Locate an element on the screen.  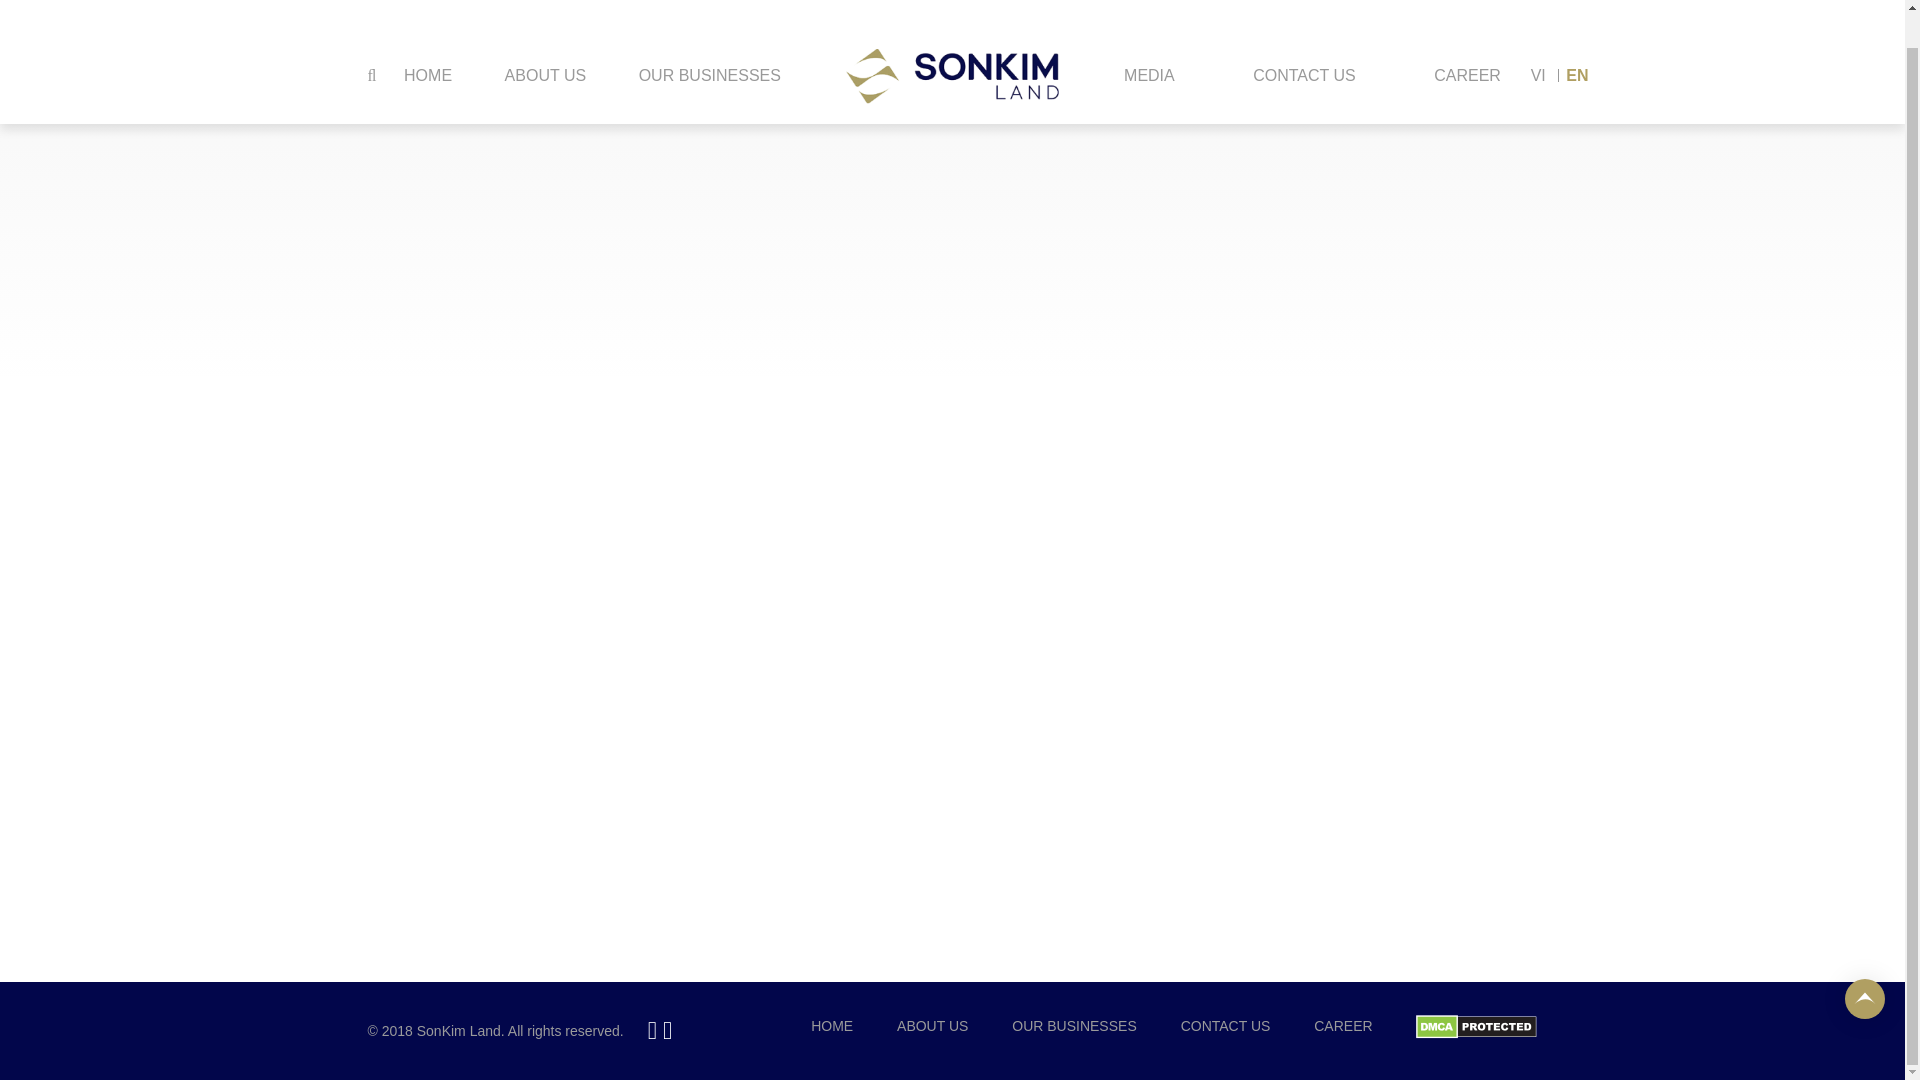
OUR BUSINESSES is located at coordinates (710, 41).